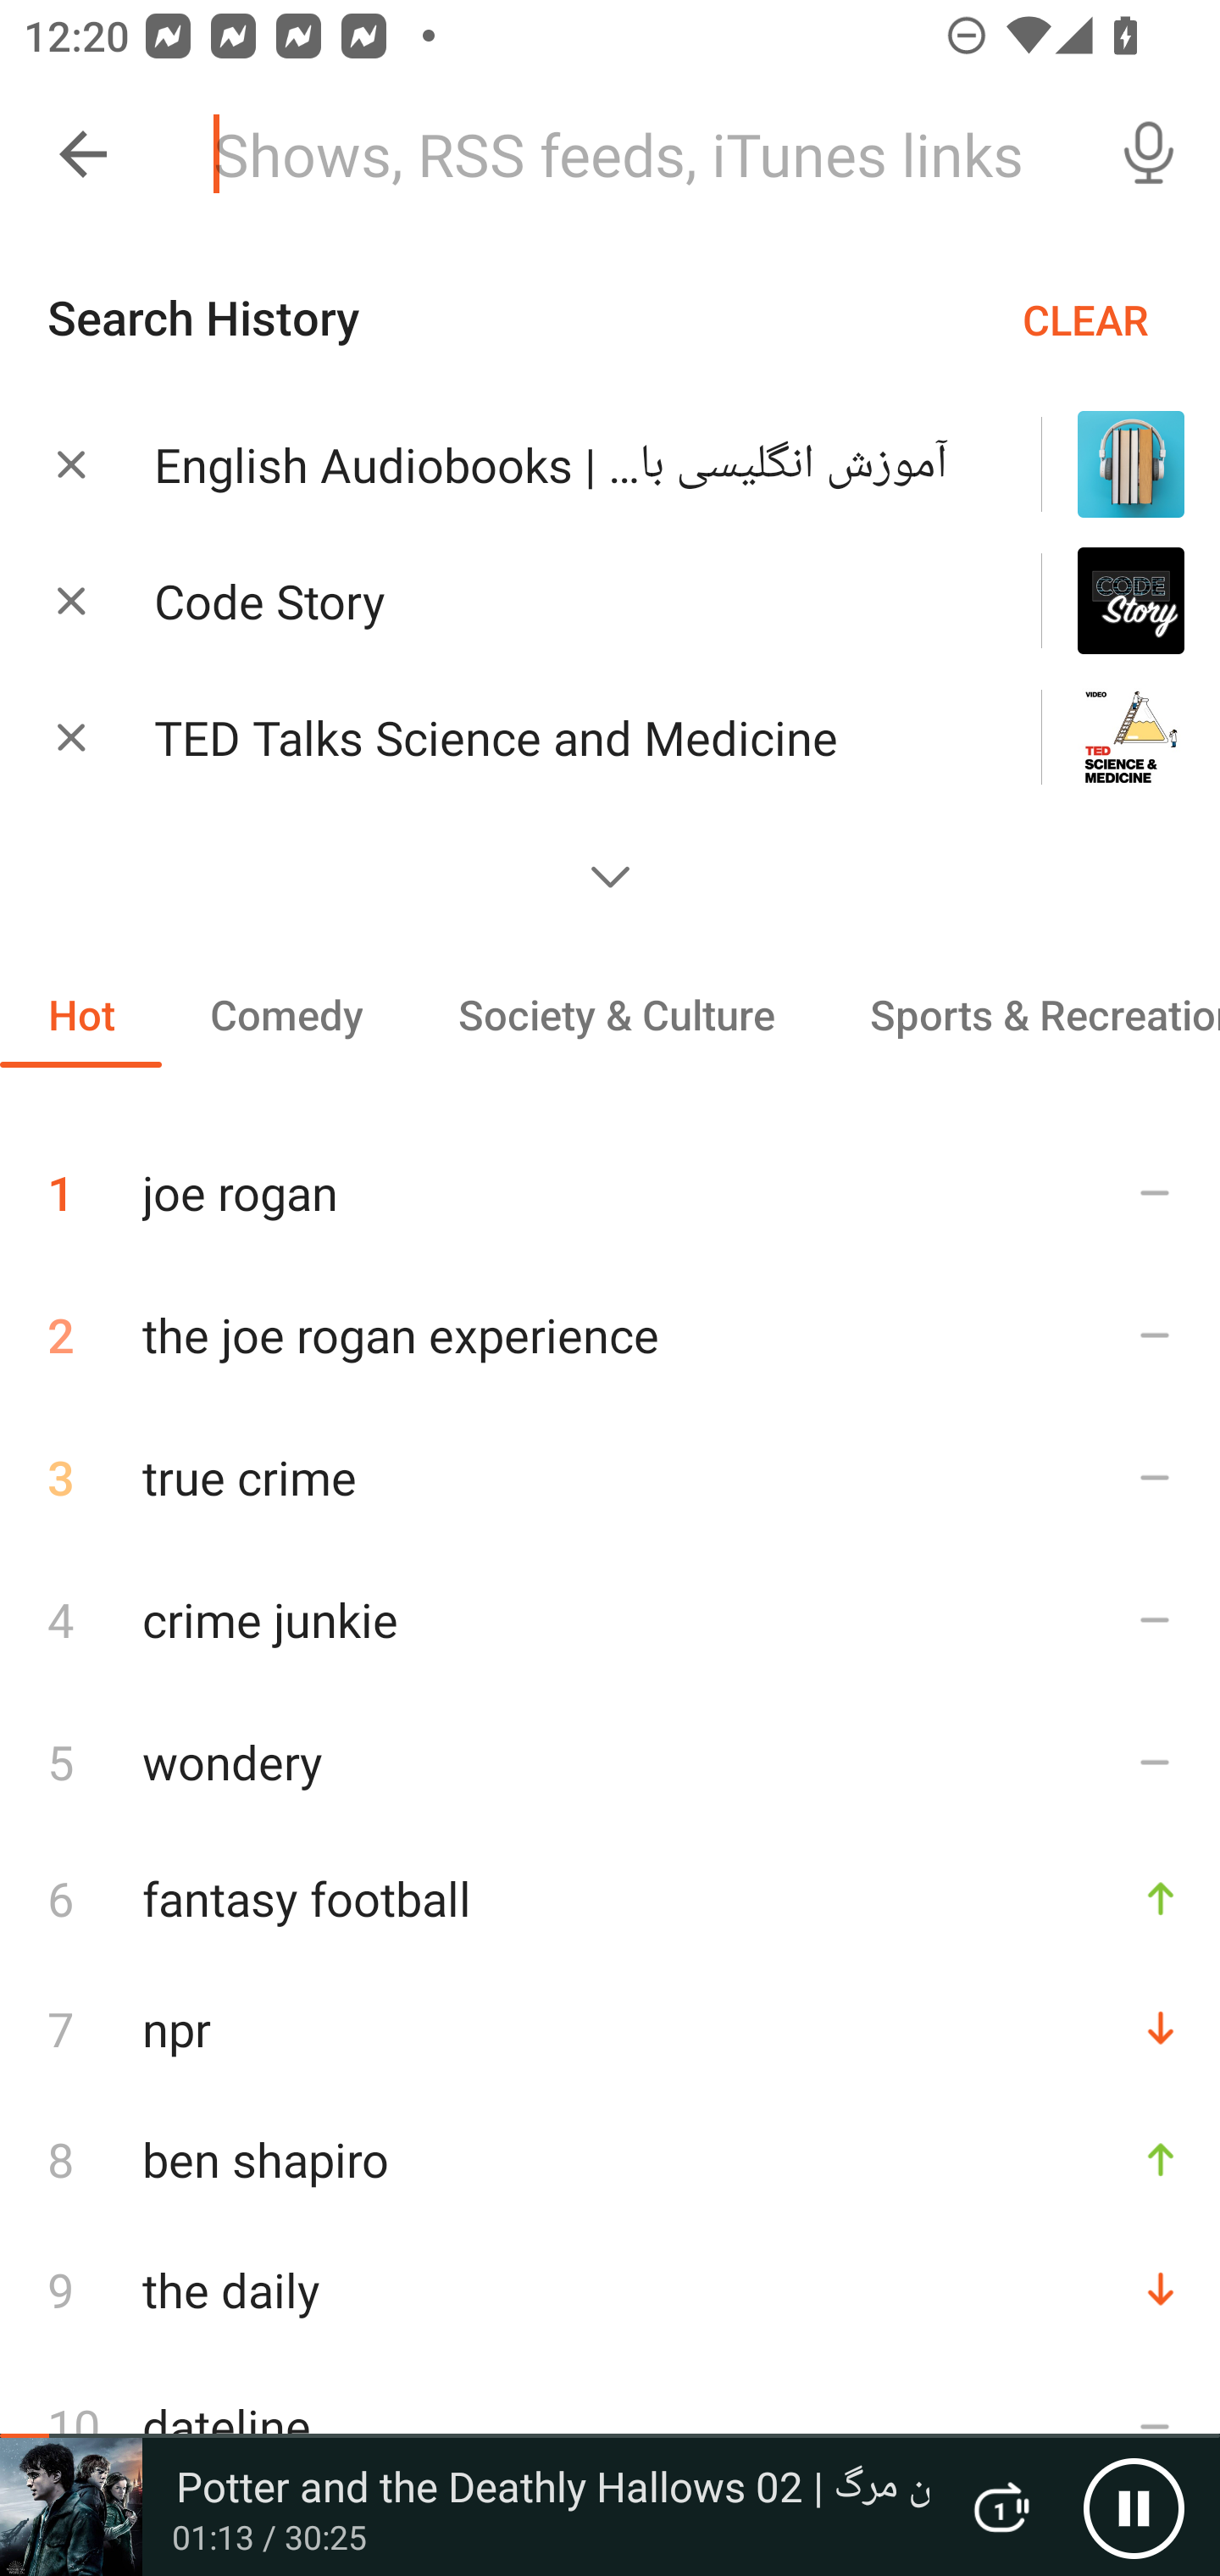  What do you see at coordinates (610, 876) in the screenshot?
I see `` at bounding box center [610, 876].